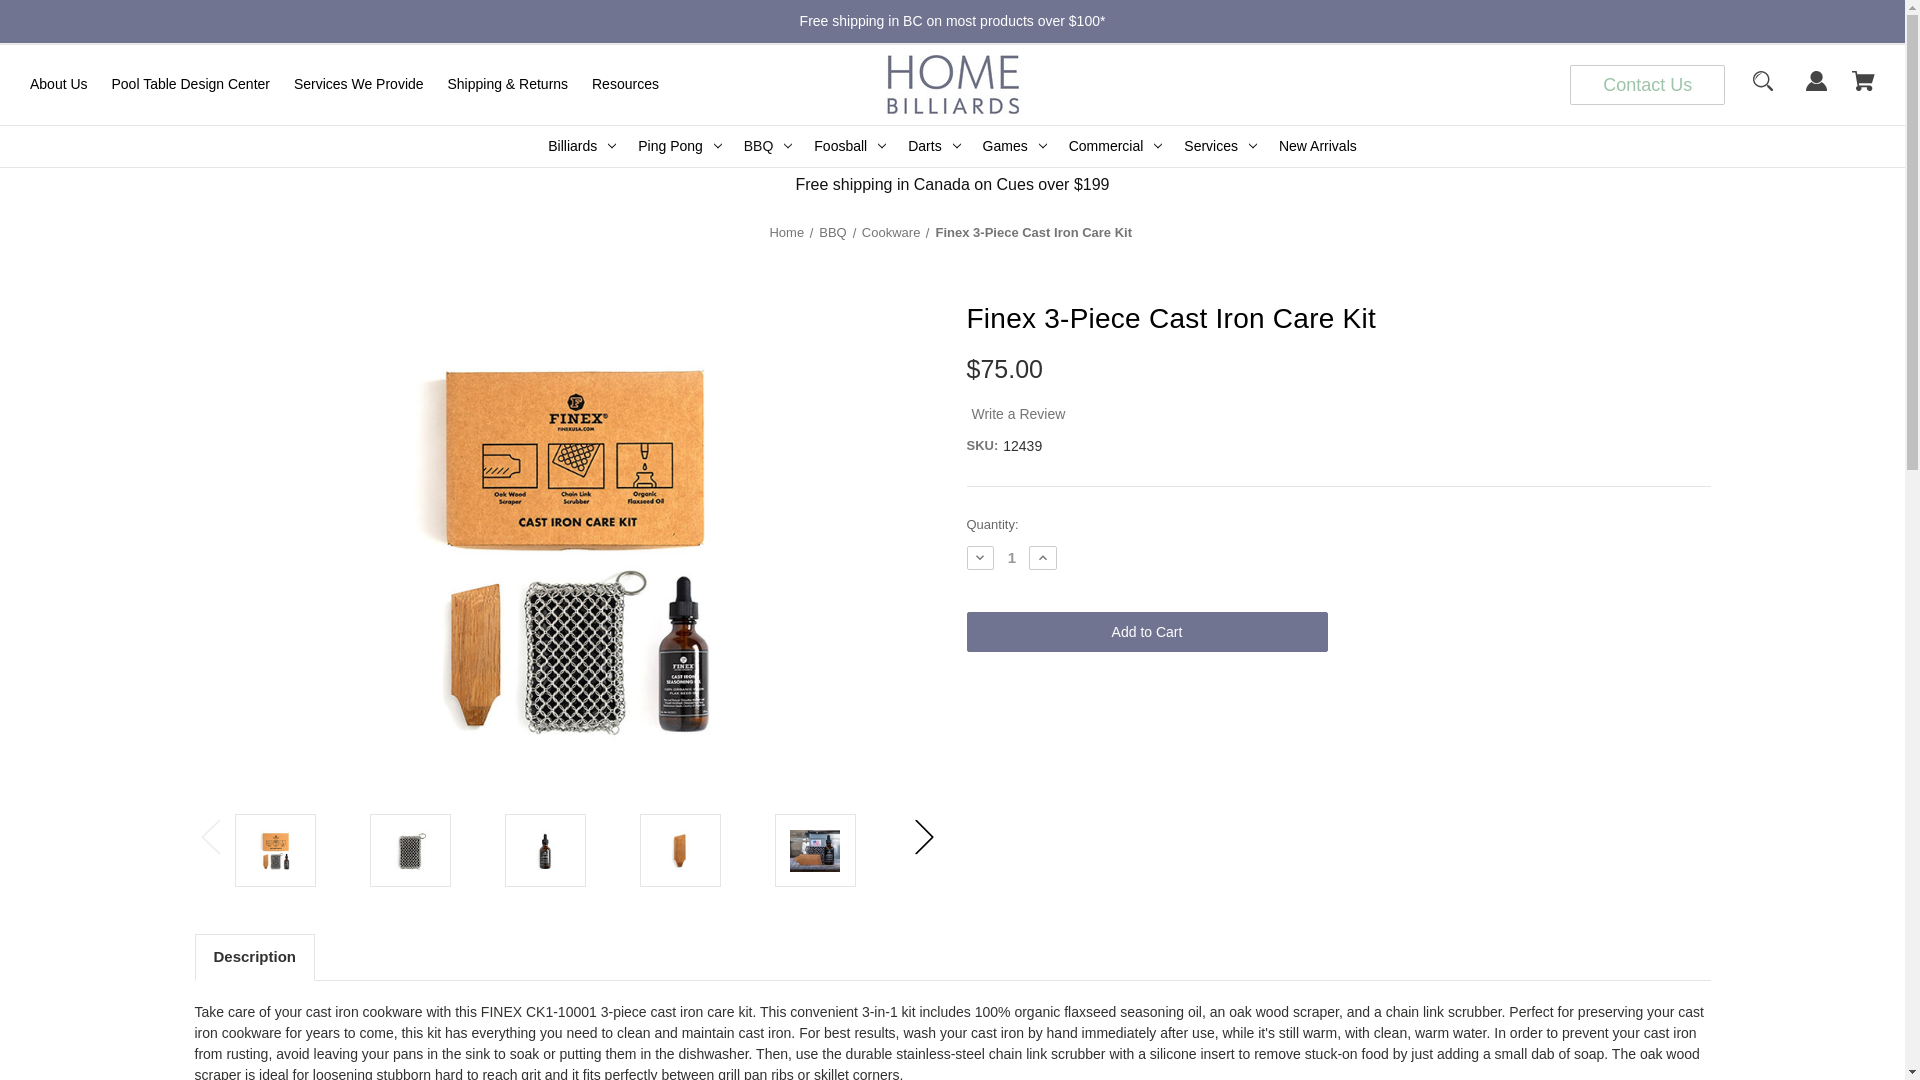  I want to click on MAGNIFYING GLASS IMAGE LARGE RED CIRCLE WITH A BLACK BORDER, so click(1762, 90).